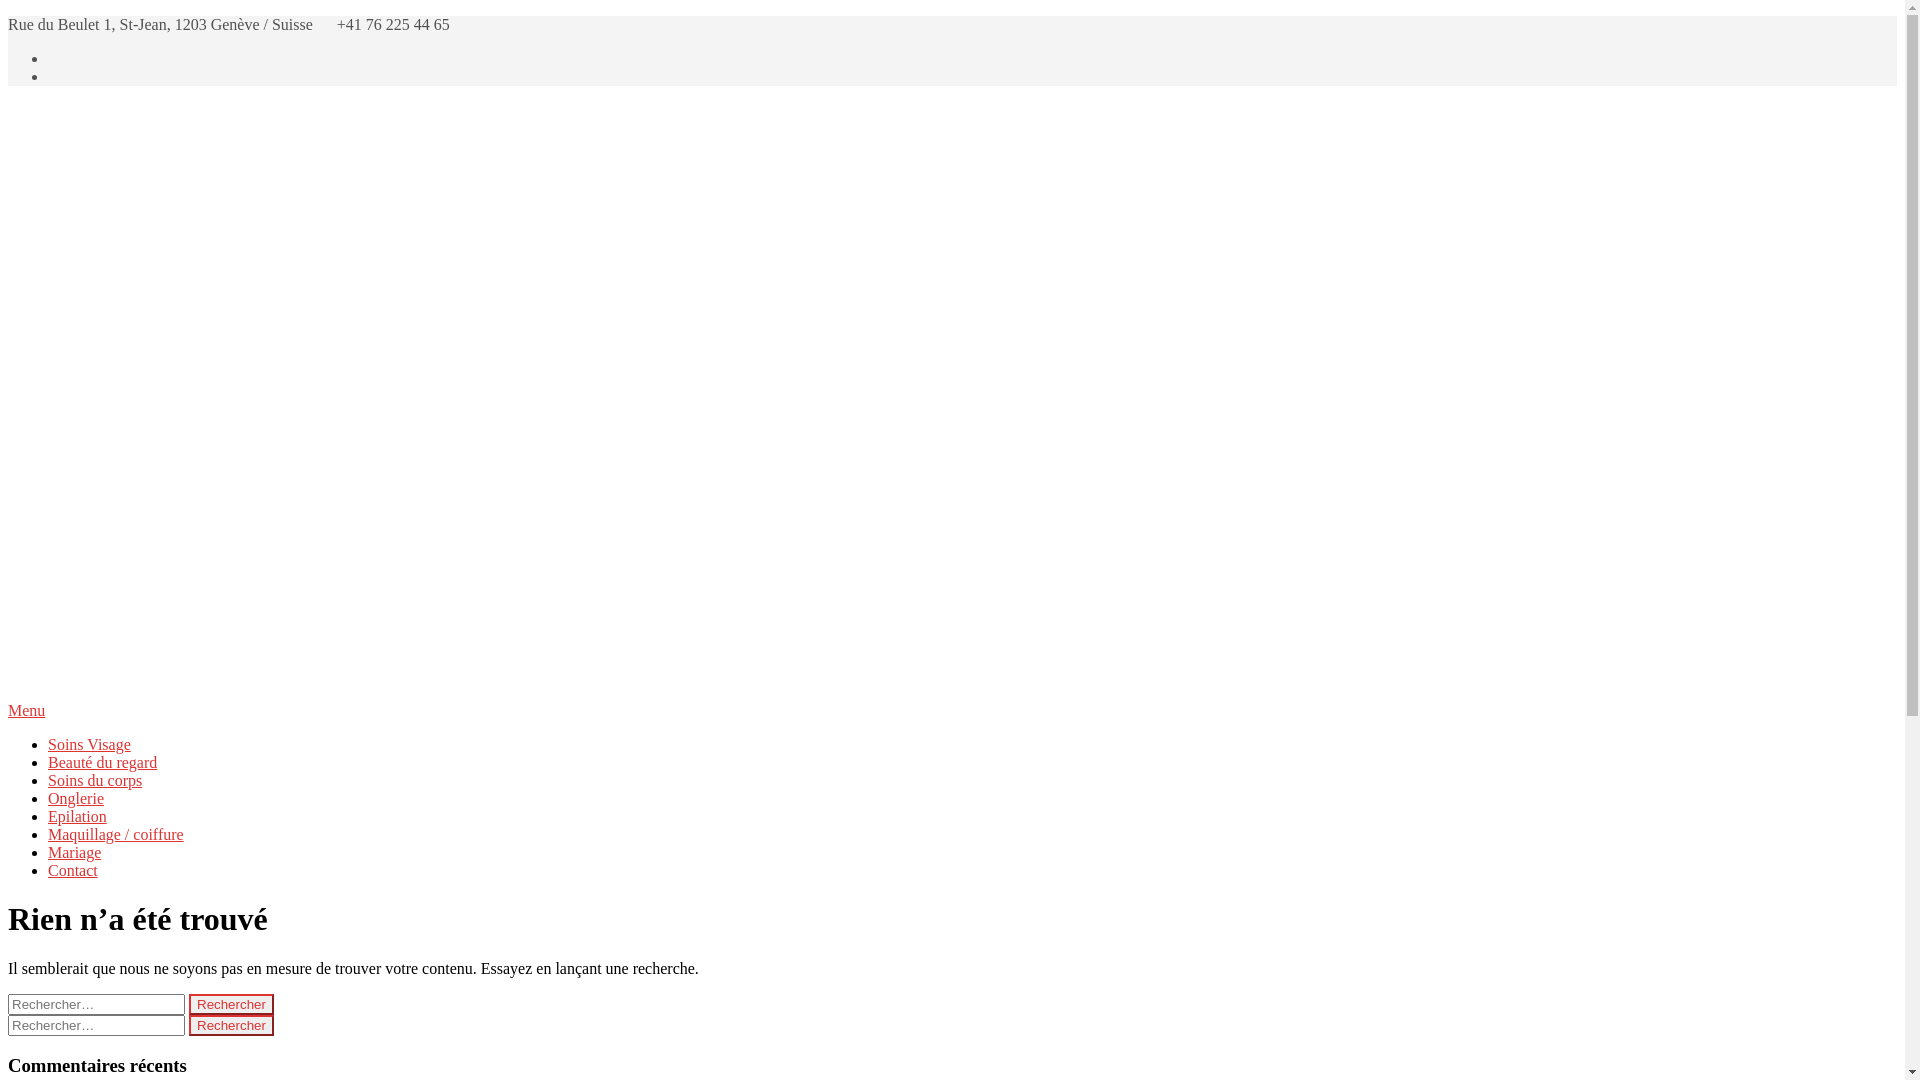 This screenshot has height=1080, width=1920. What do you see at coordinates (90, 744) in the screenshot?
I see `Soins Visage` at bounding box center [90, 744].